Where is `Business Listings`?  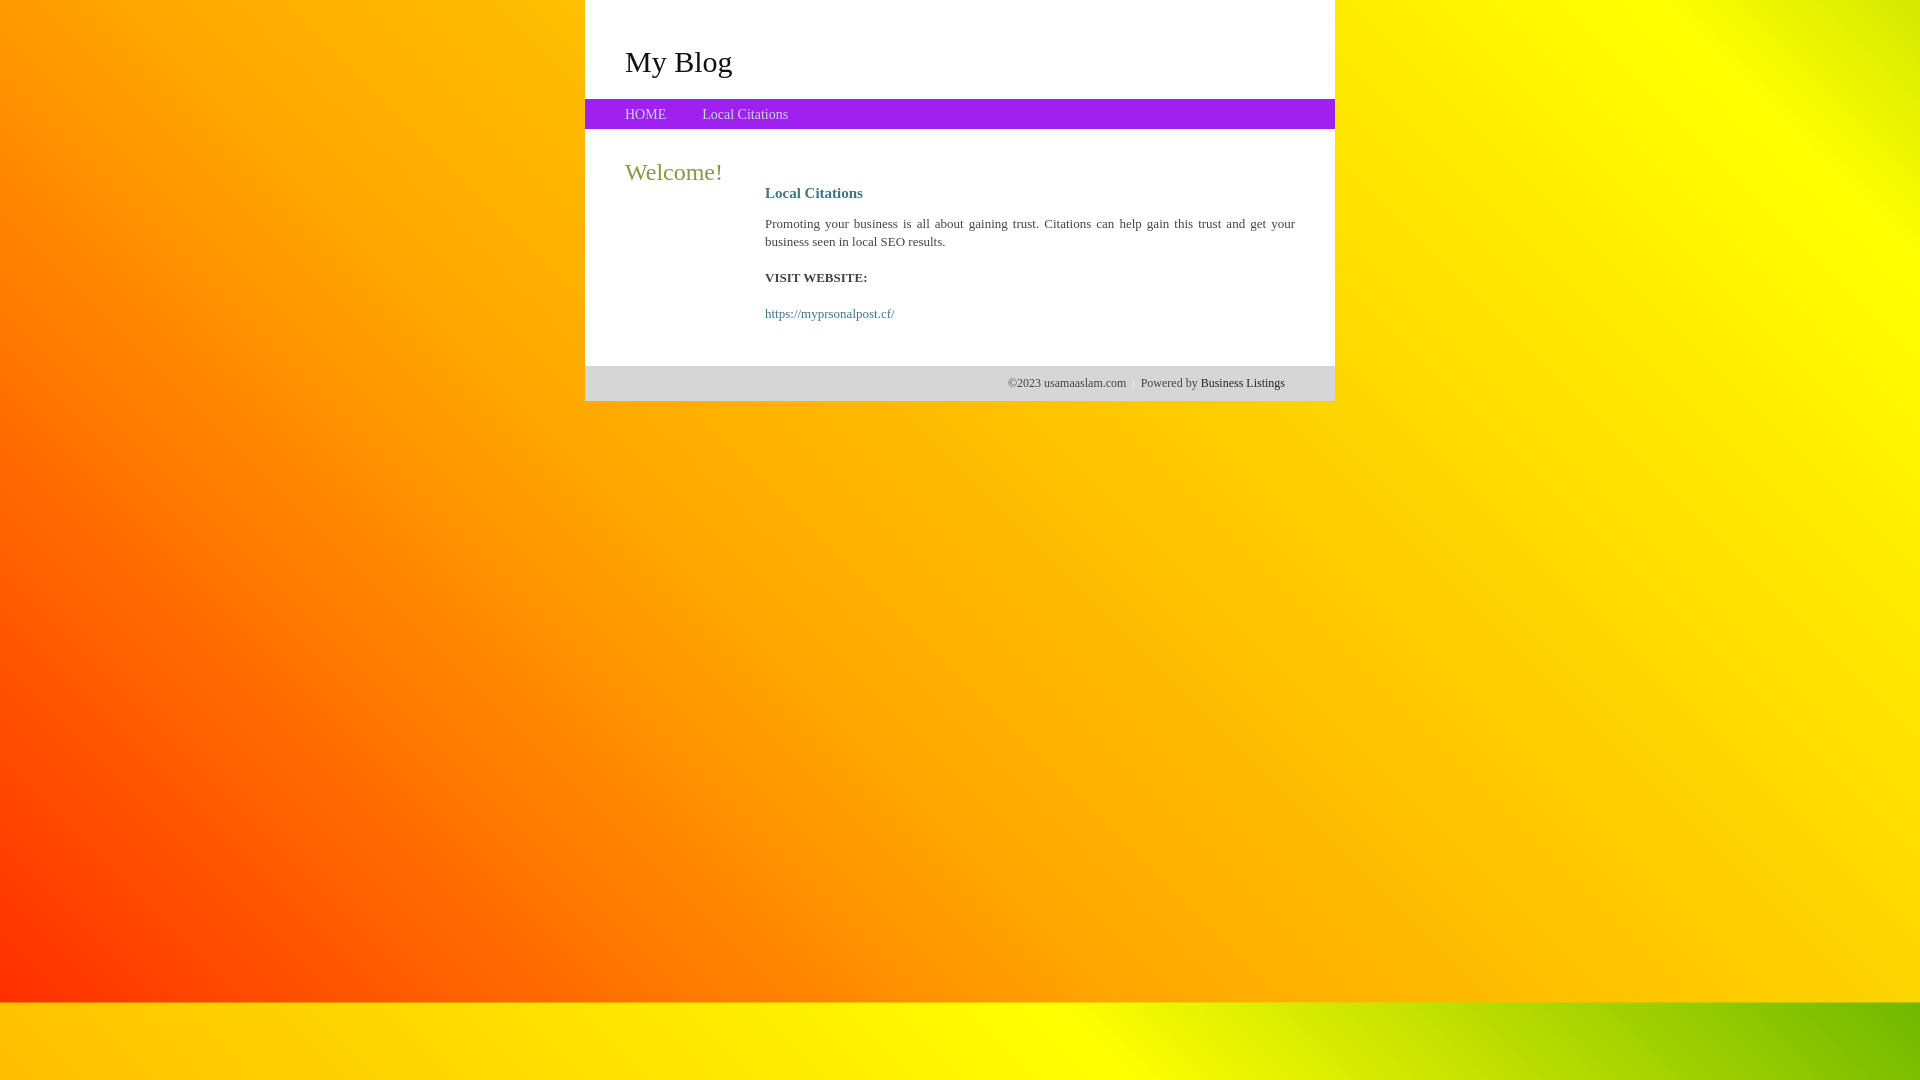
Business Listings is located at coordinates (1243, 383).